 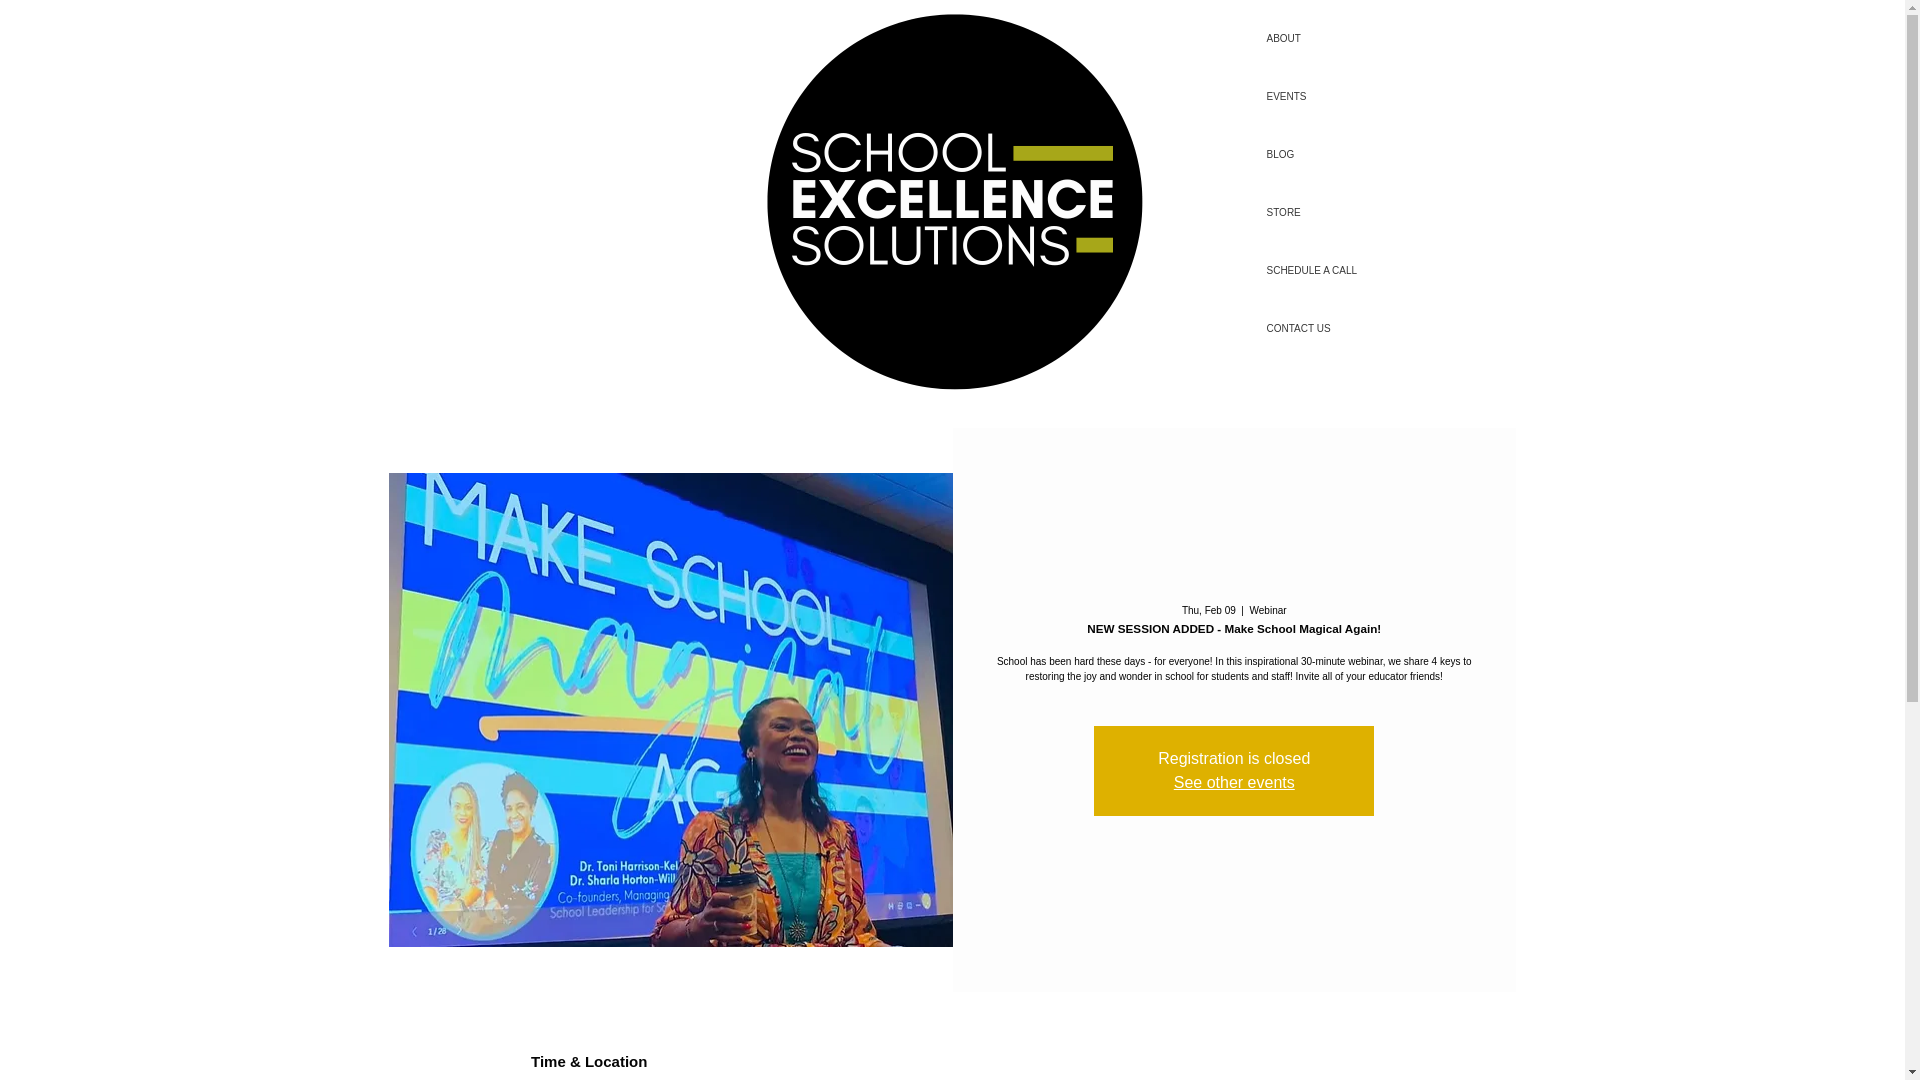 What do you see at coordinates (1340, 328) in the screenshot?
I see `CONTACT US` at bounding box center [1340, 328].